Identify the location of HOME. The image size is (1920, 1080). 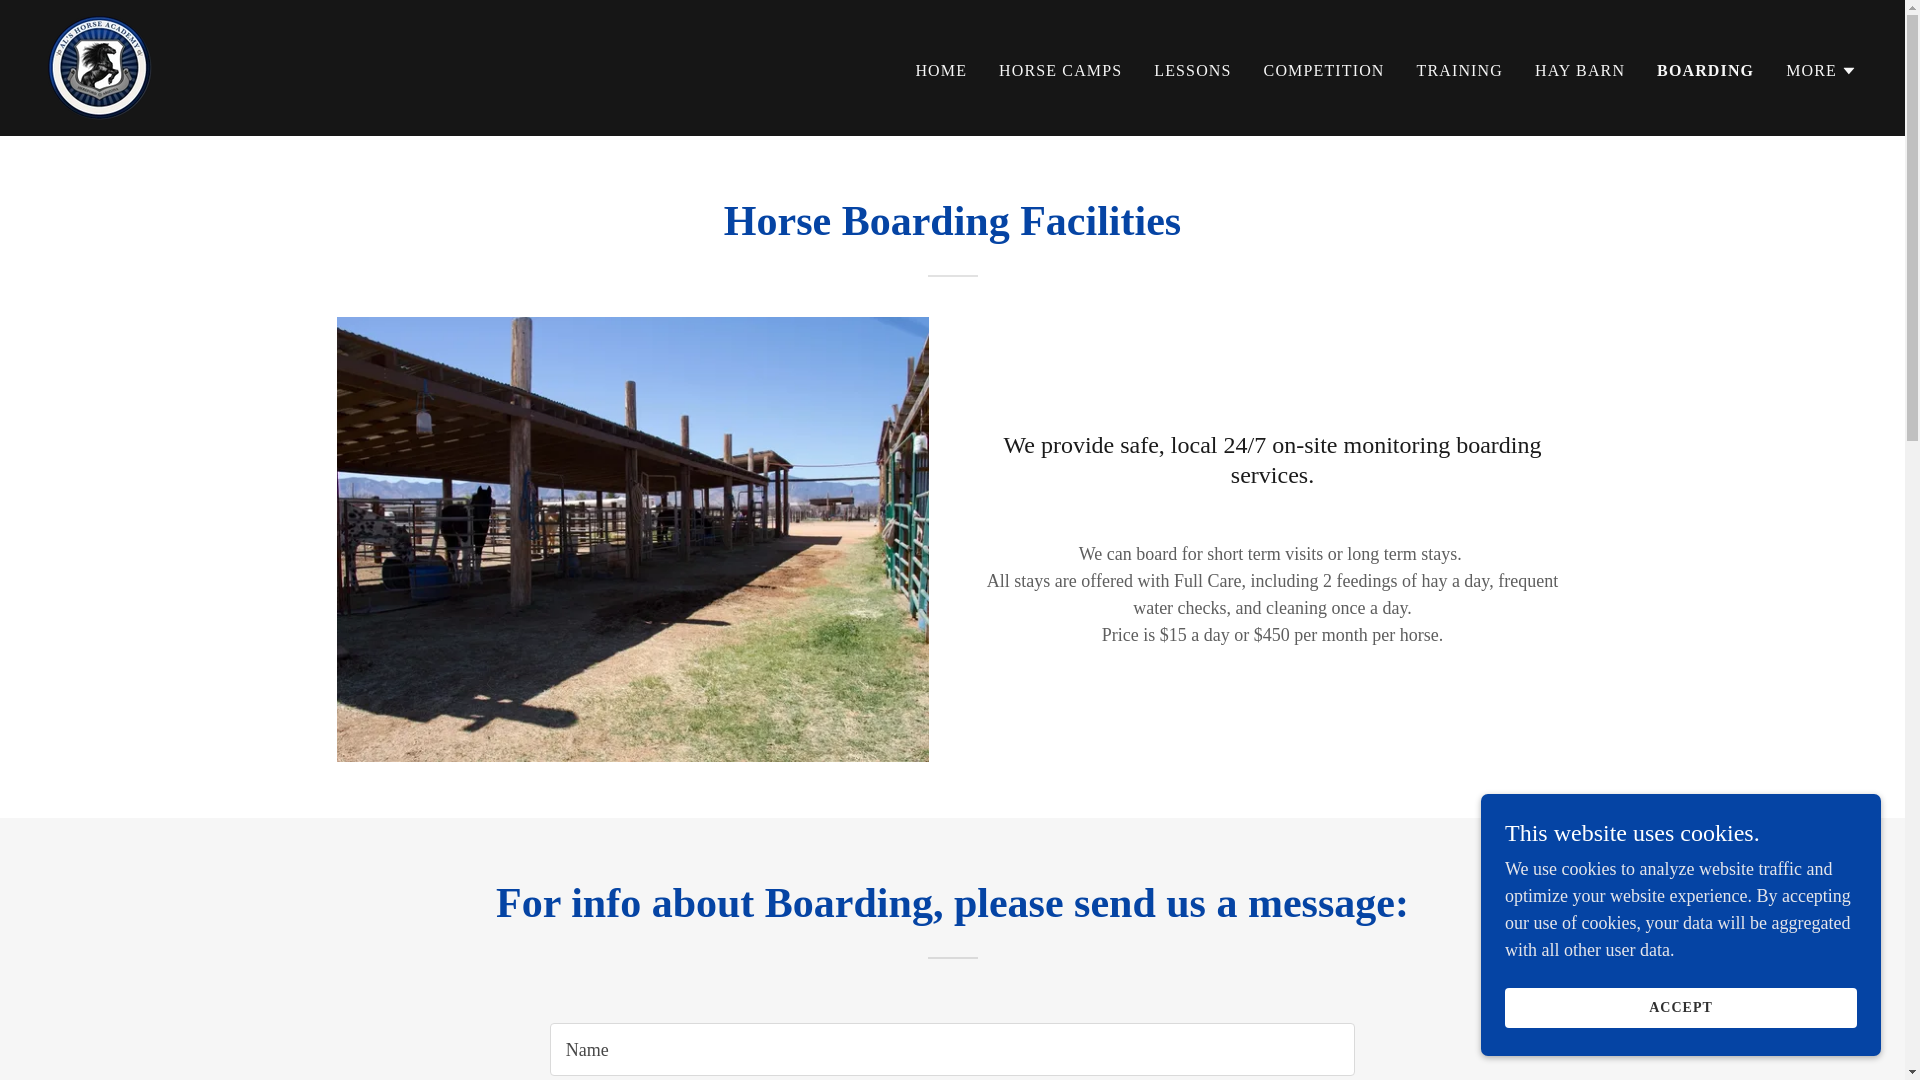
(940, 69).